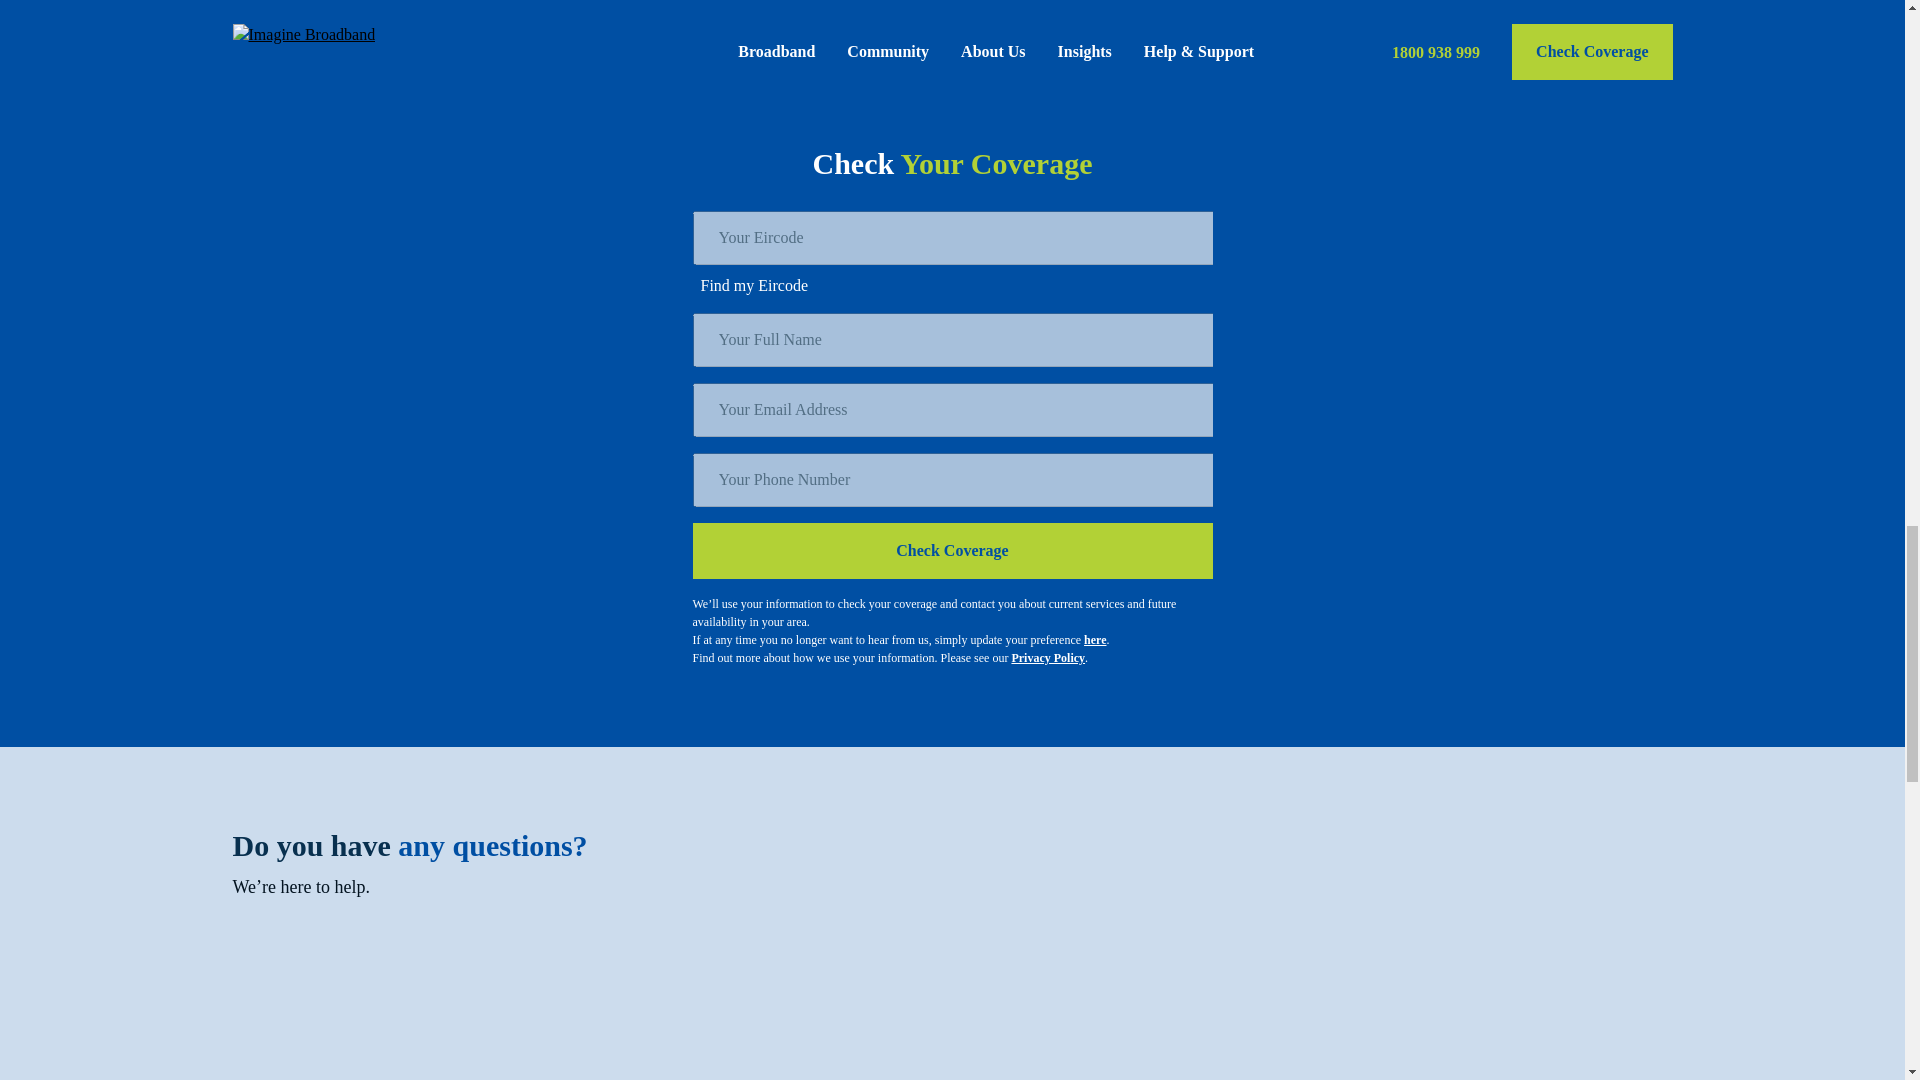 The image size is (1920, 1080). I want to click on Privacy Policy, so click(1048, 658).